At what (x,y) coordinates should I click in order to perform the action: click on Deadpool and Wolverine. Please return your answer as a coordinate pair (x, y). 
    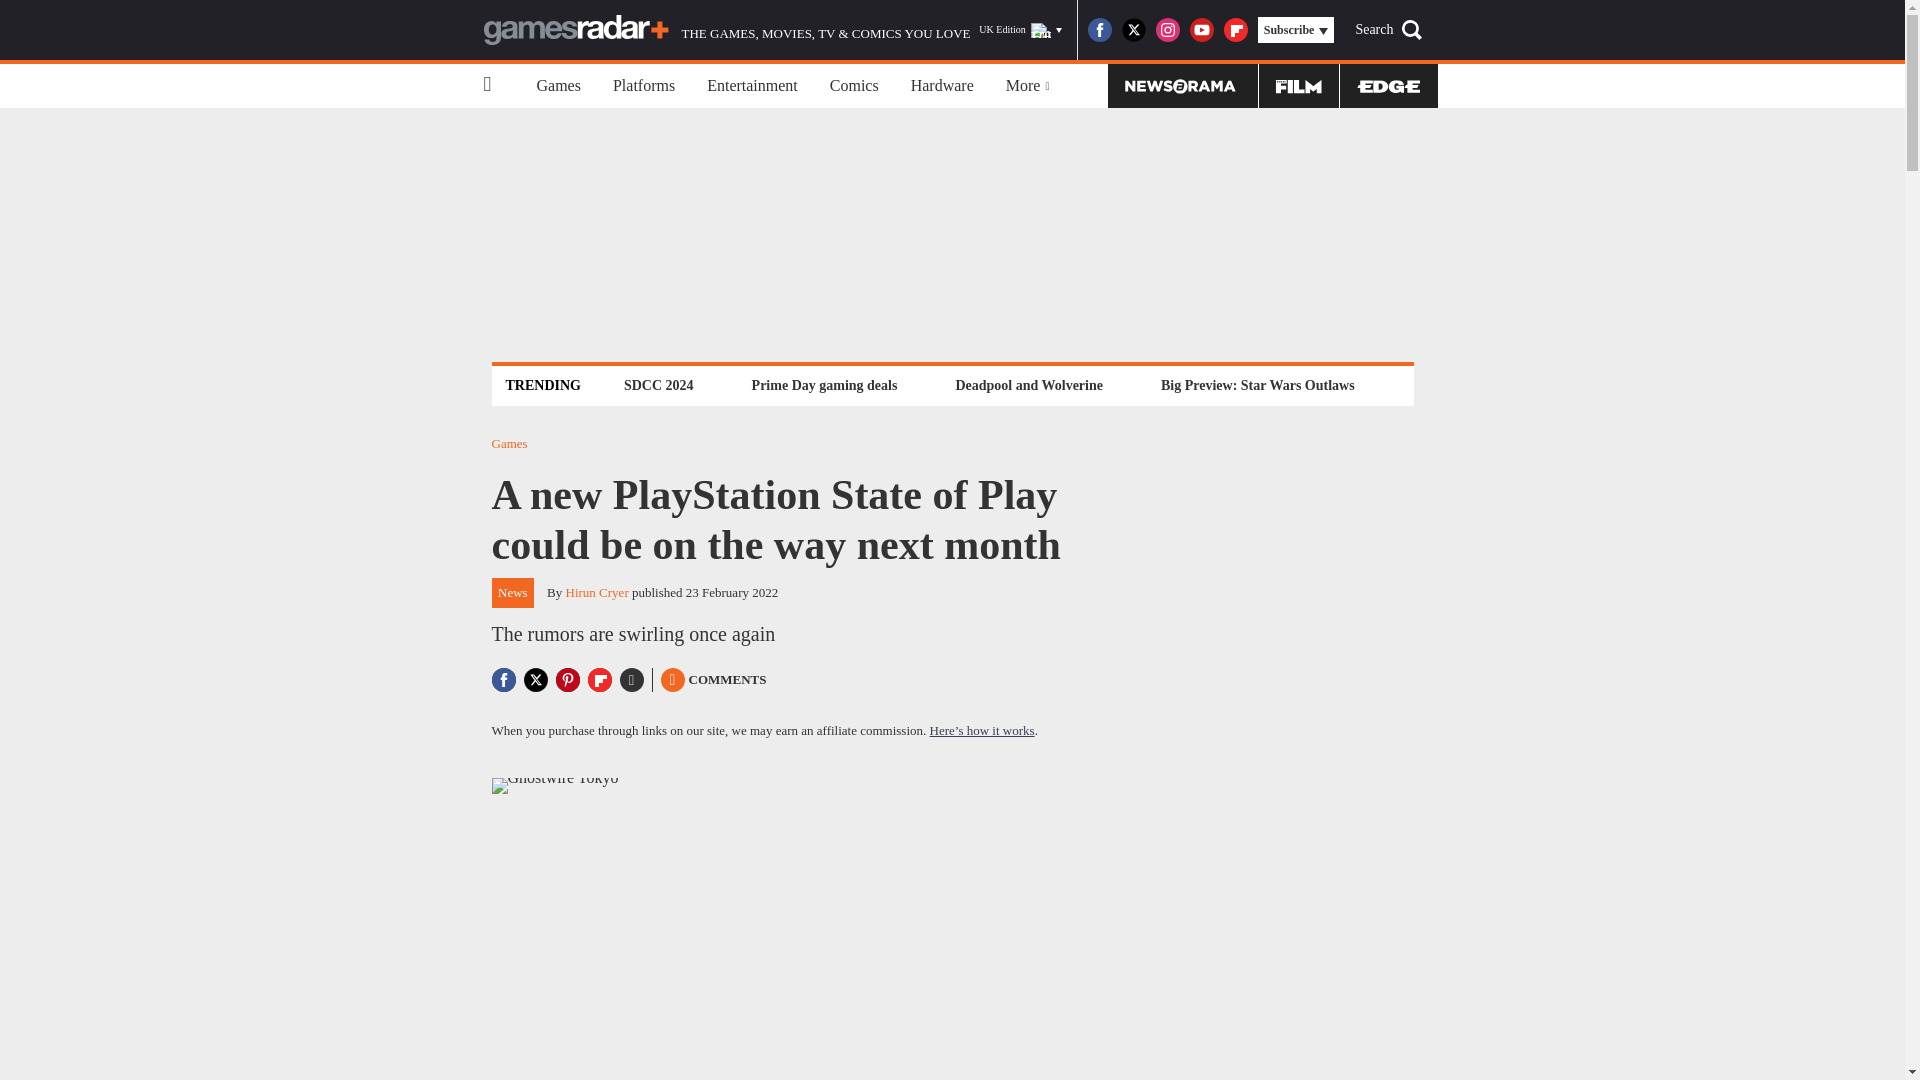
    Looking at the image, I should click on (1028, 385).